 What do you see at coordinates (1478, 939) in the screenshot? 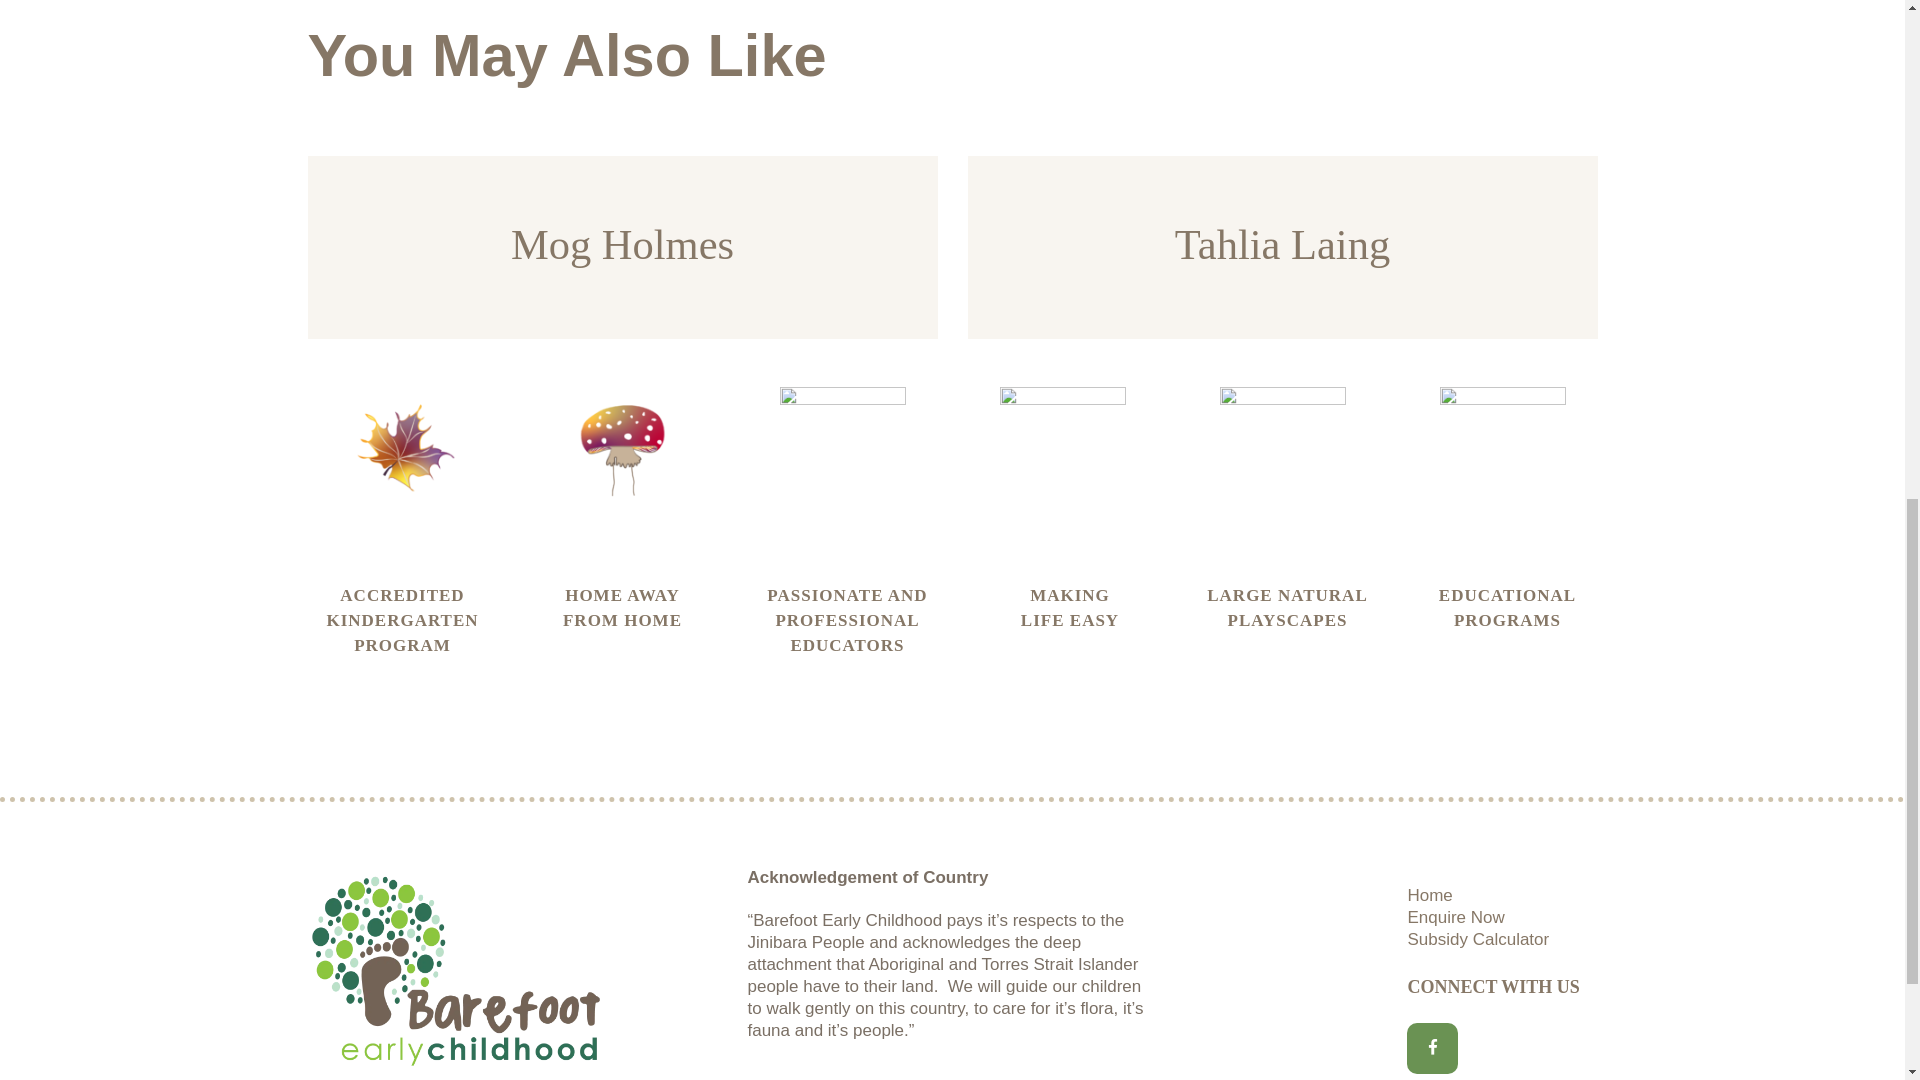
I see `Subsidy Calculator` at bounding box center [1478, 939].